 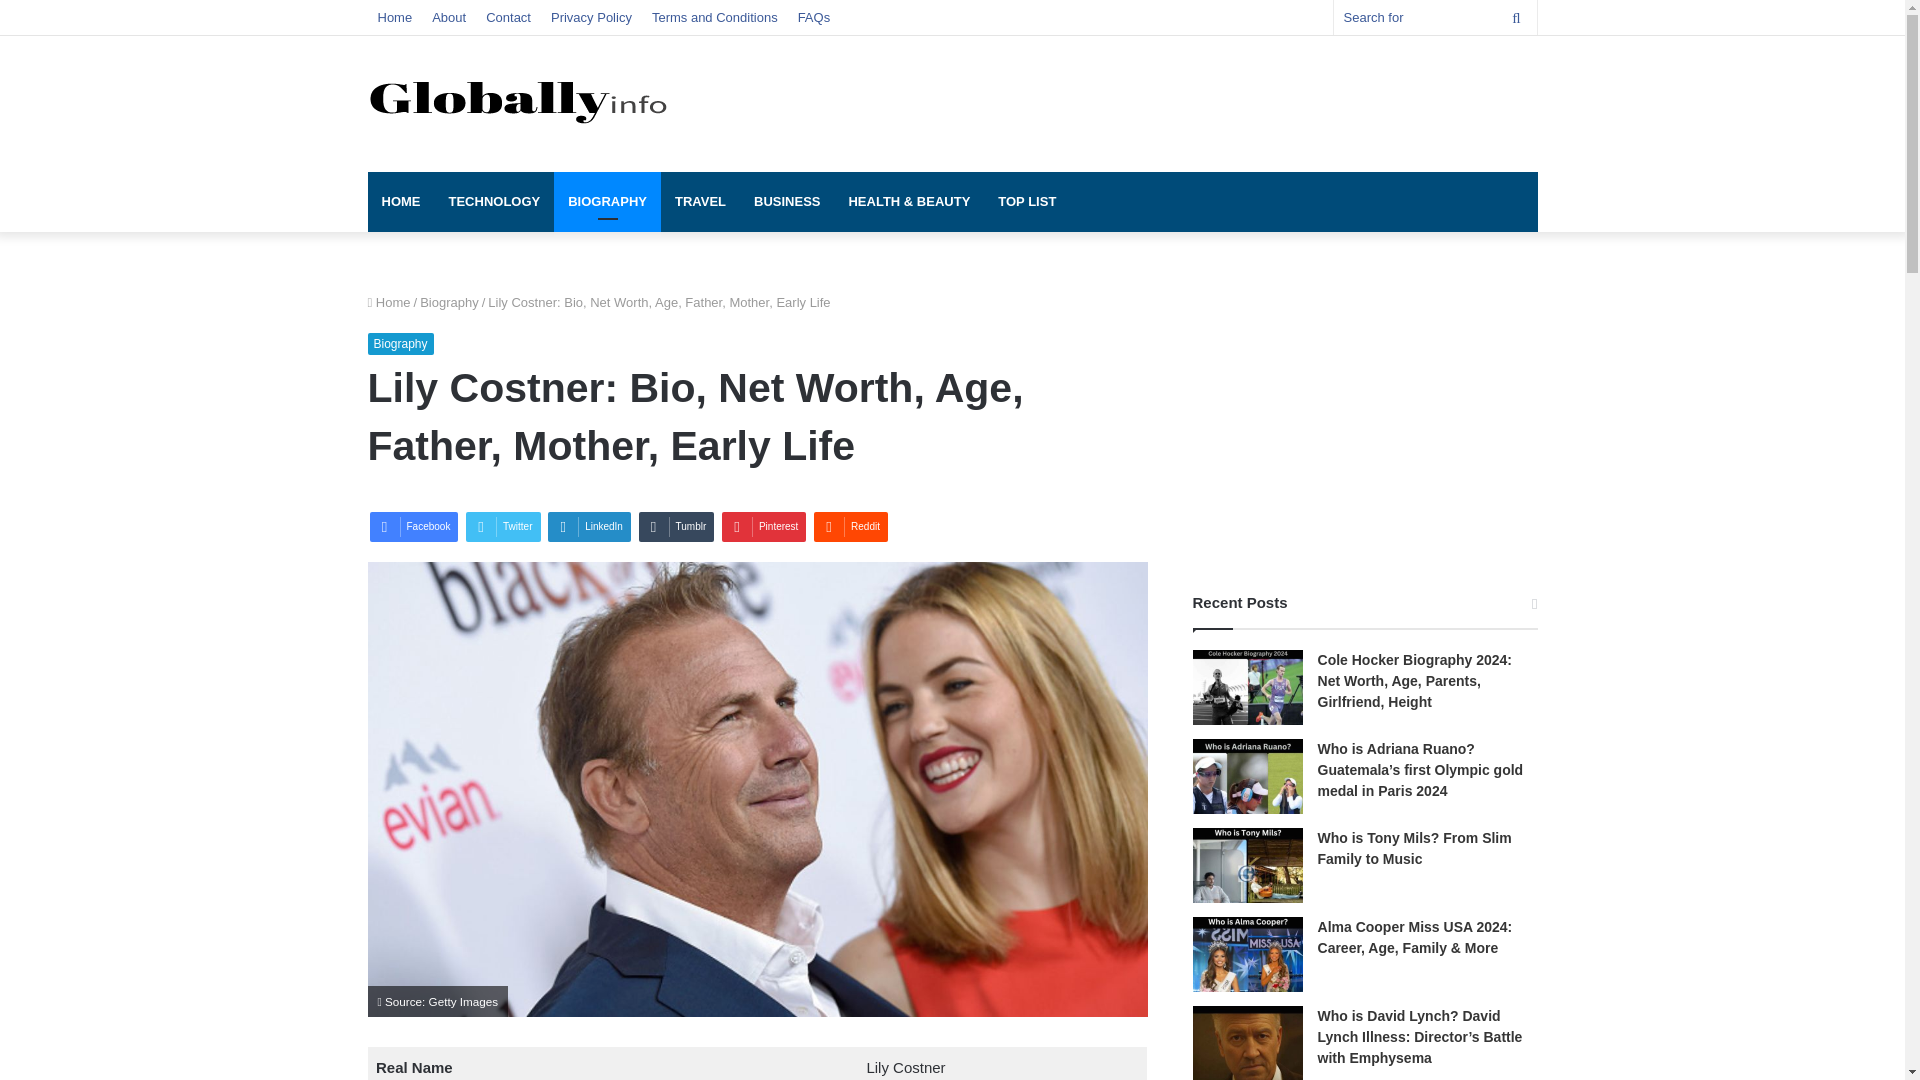 I want to click on Pinterest, so click(x=764, y=526).